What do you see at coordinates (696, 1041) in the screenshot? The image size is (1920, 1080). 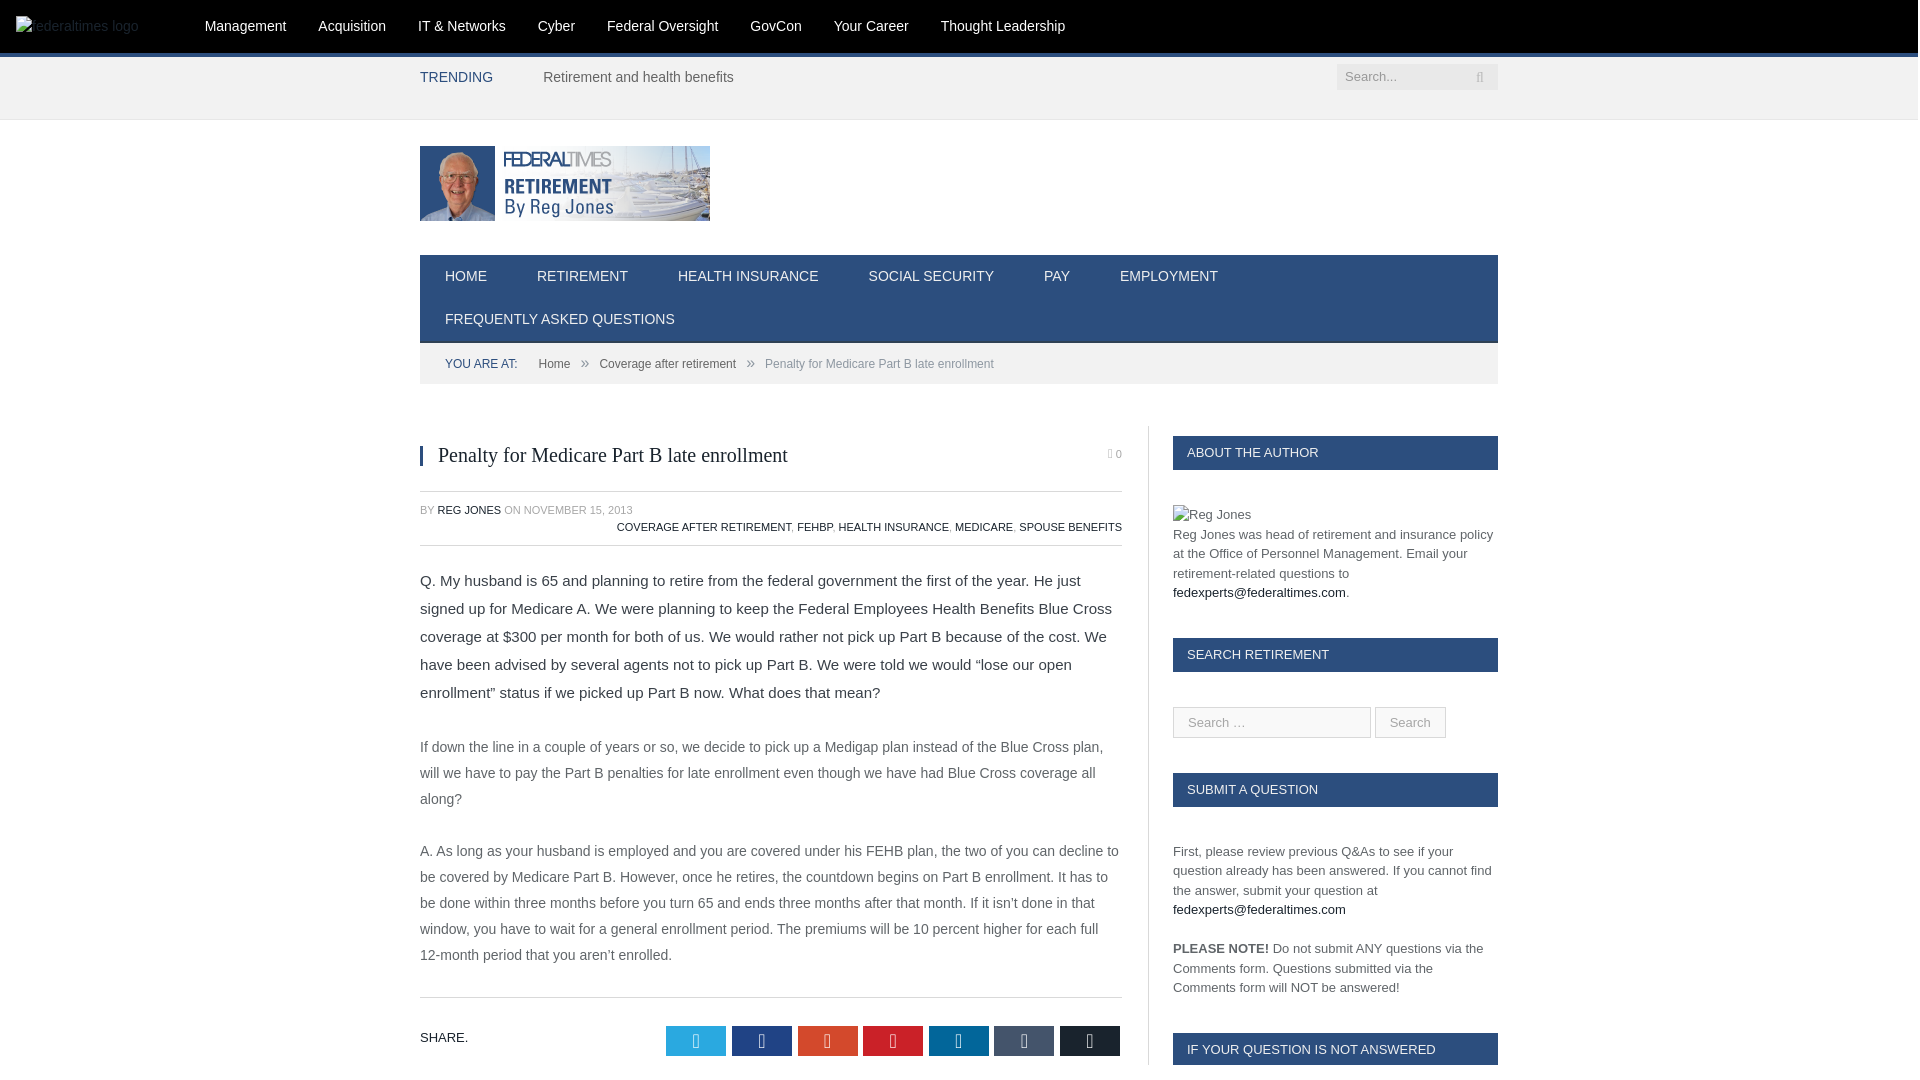 I see `Twitter` at bounding box center [696, 1041].